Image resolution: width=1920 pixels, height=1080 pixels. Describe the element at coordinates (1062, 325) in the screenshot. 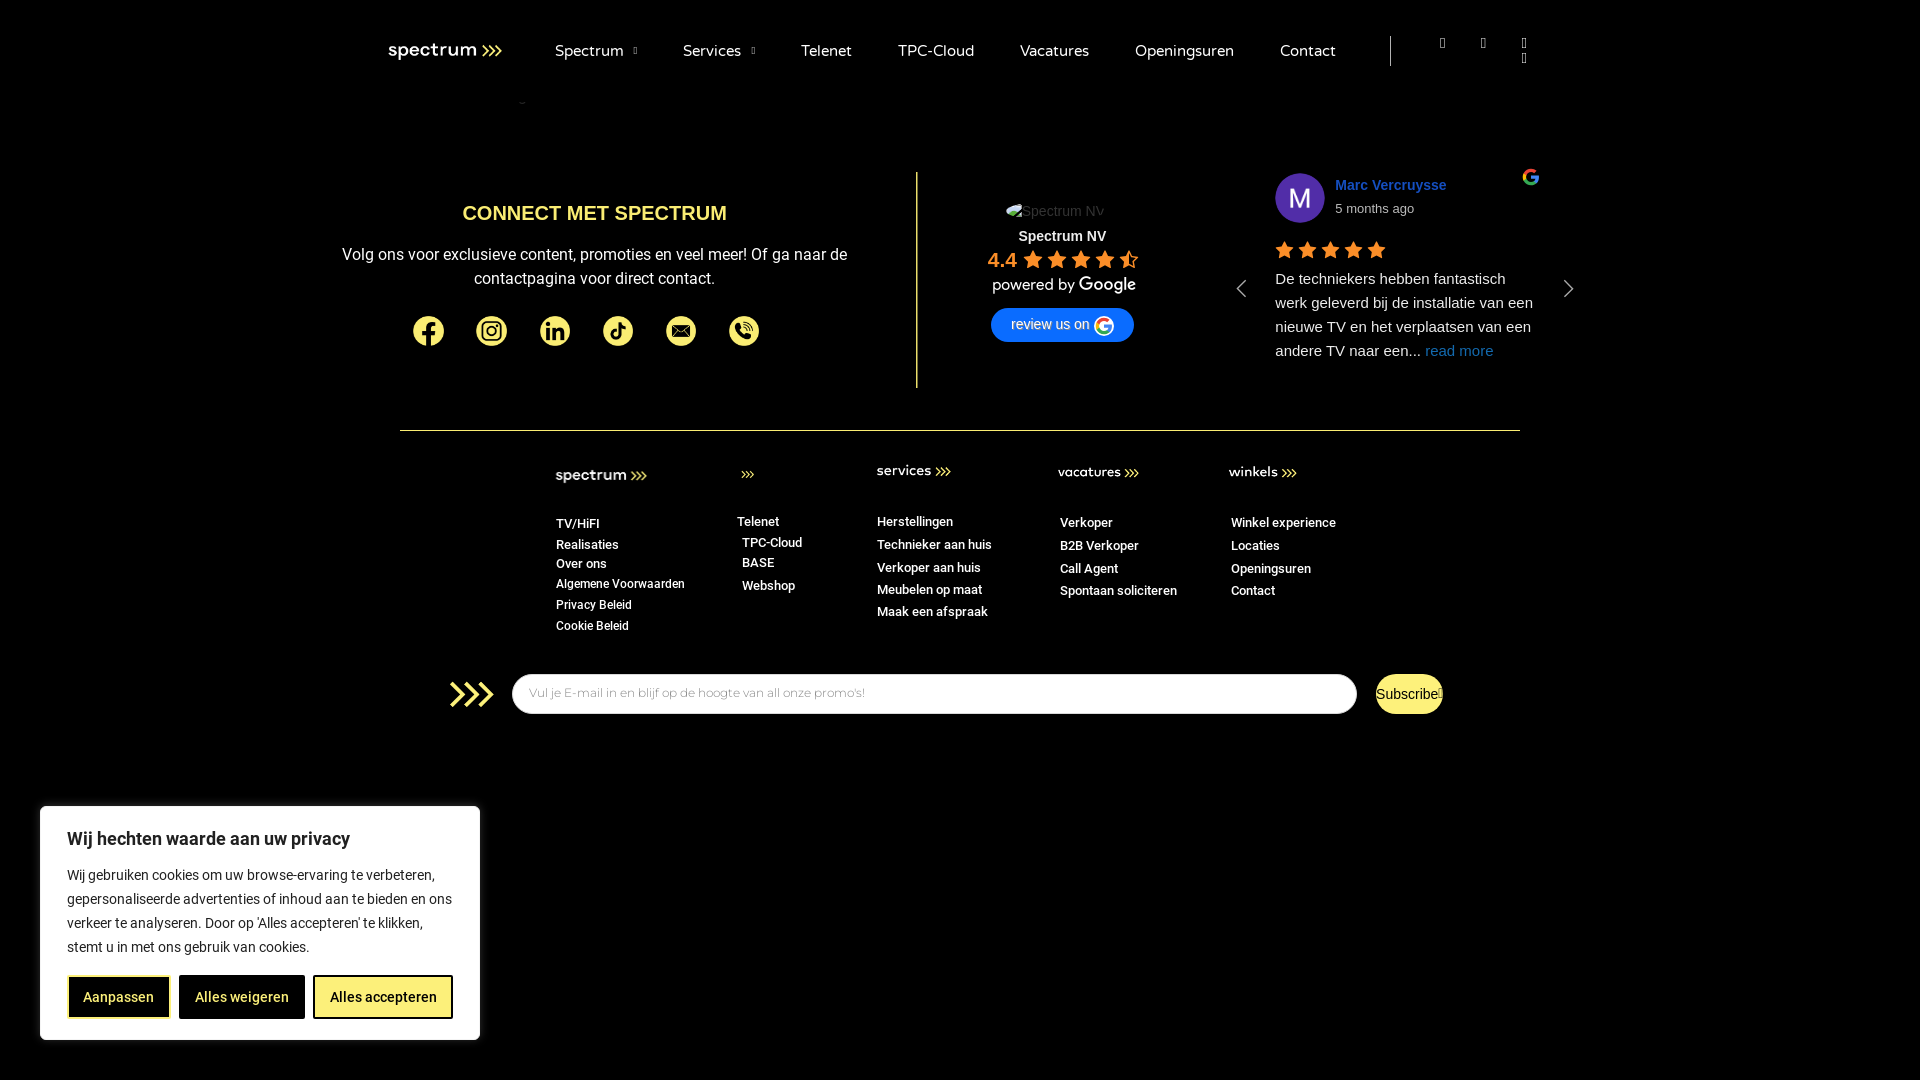

I see `review us on` at that location.